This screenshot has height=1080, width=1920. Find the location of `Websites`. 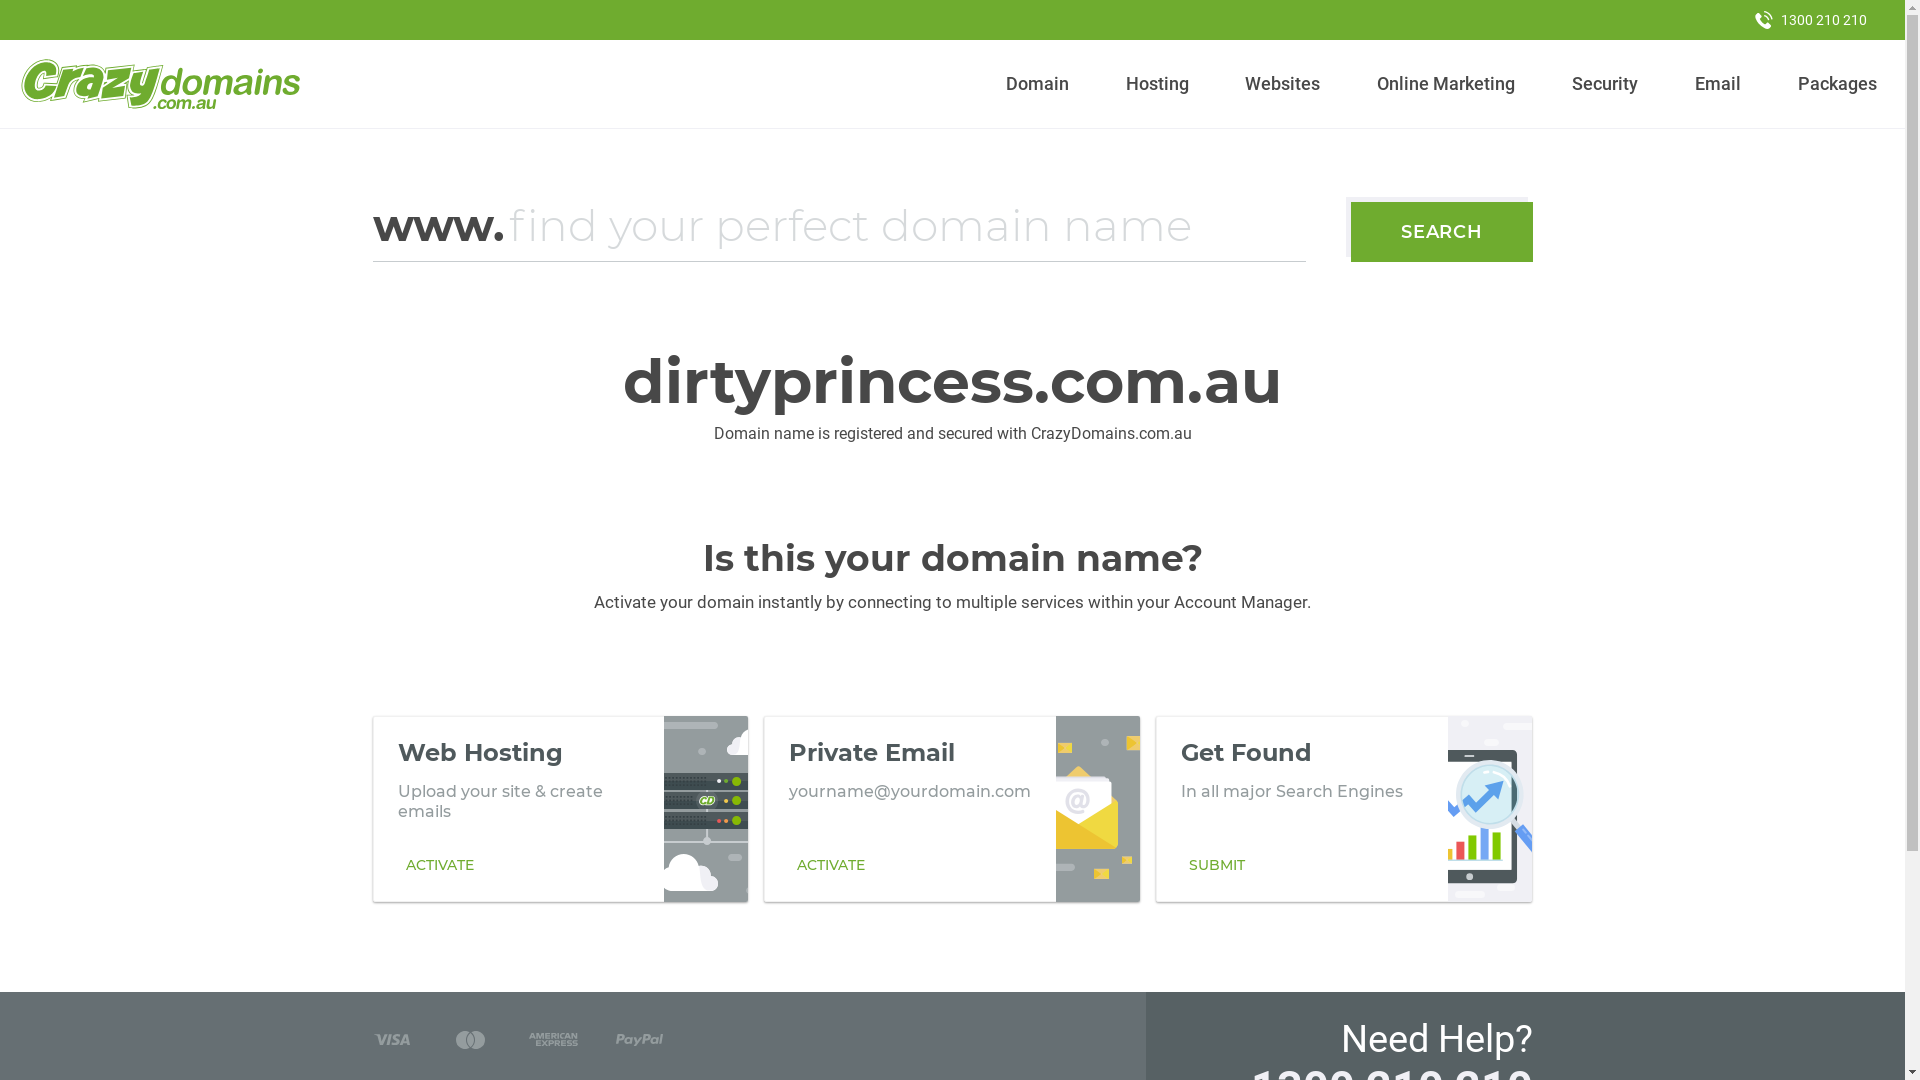

Websites is located at coordinates (1283, 84).